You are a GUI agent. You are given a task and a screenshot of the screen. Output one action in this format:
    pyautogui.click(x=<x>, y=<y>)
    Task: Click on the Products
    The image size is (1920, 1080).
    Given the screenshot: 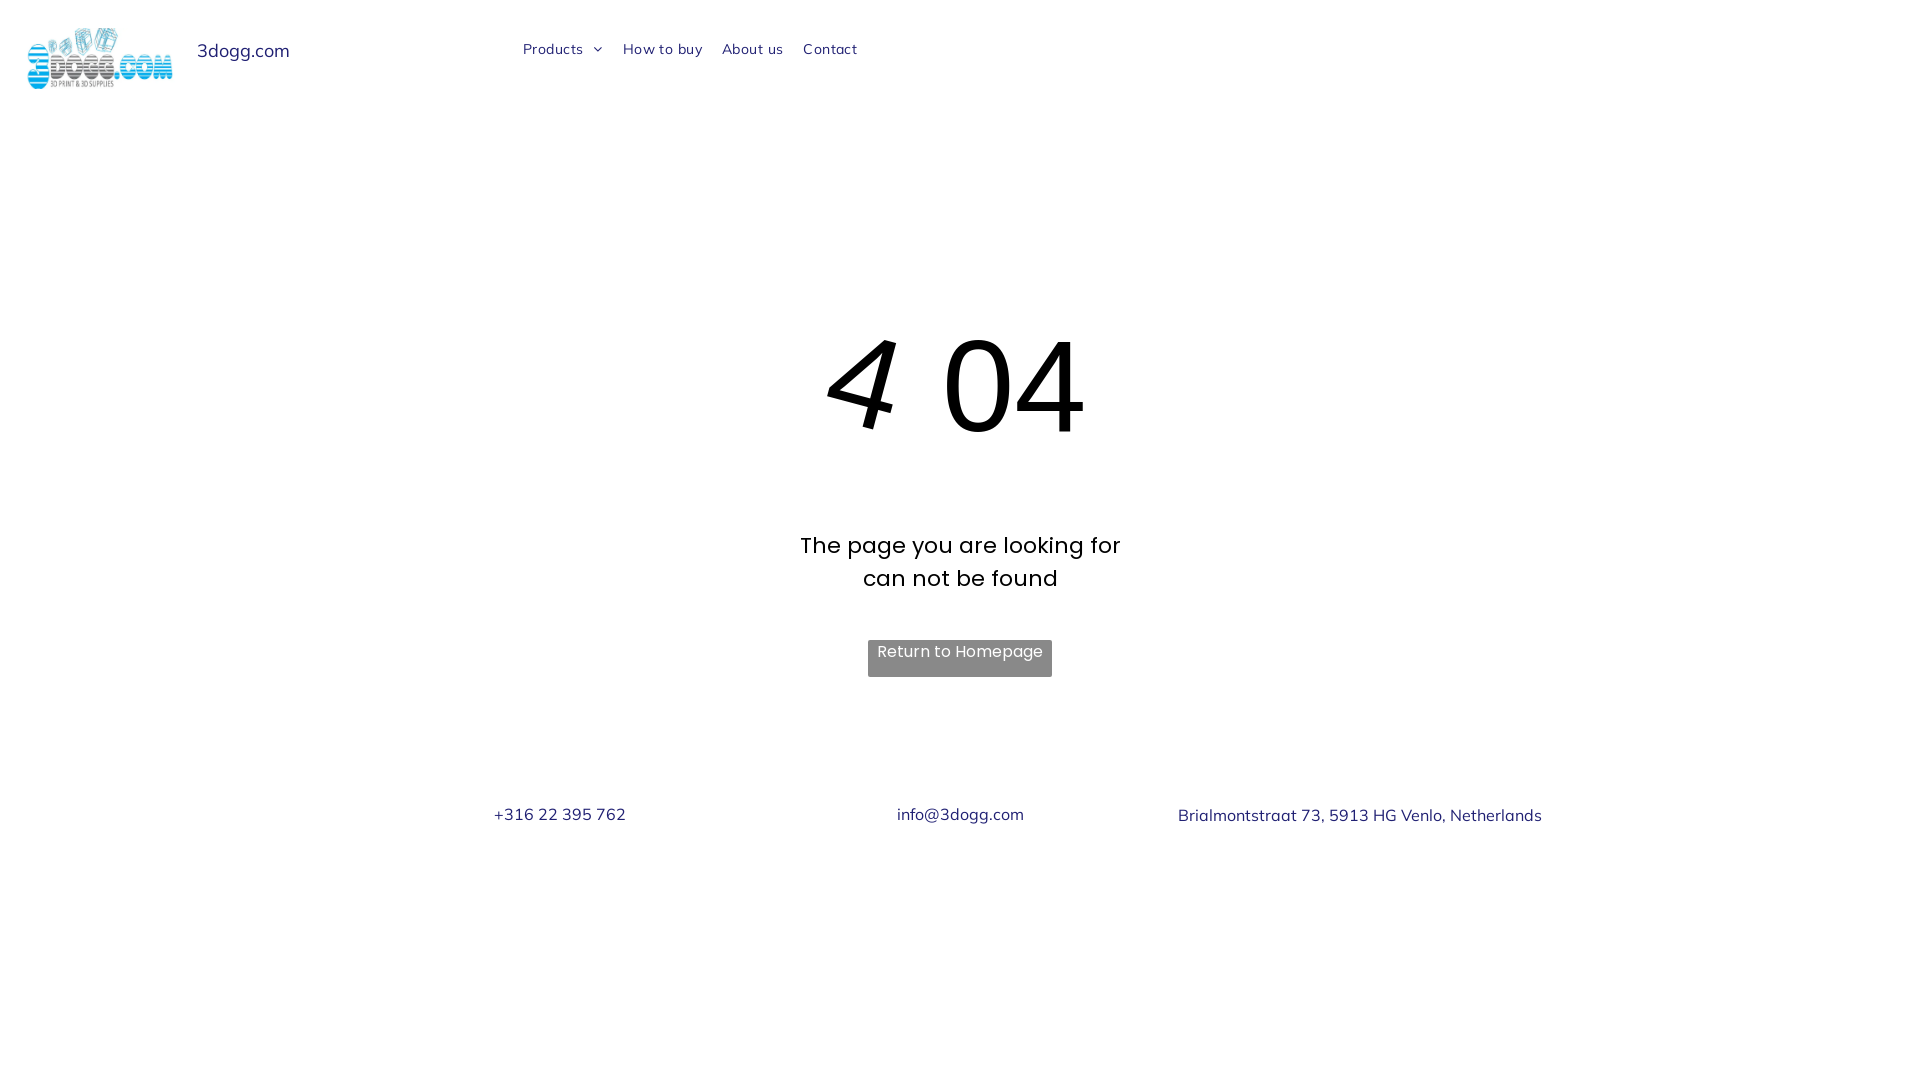 What is the action you would take?
    pyautogui.click(x=563, y=50)
    